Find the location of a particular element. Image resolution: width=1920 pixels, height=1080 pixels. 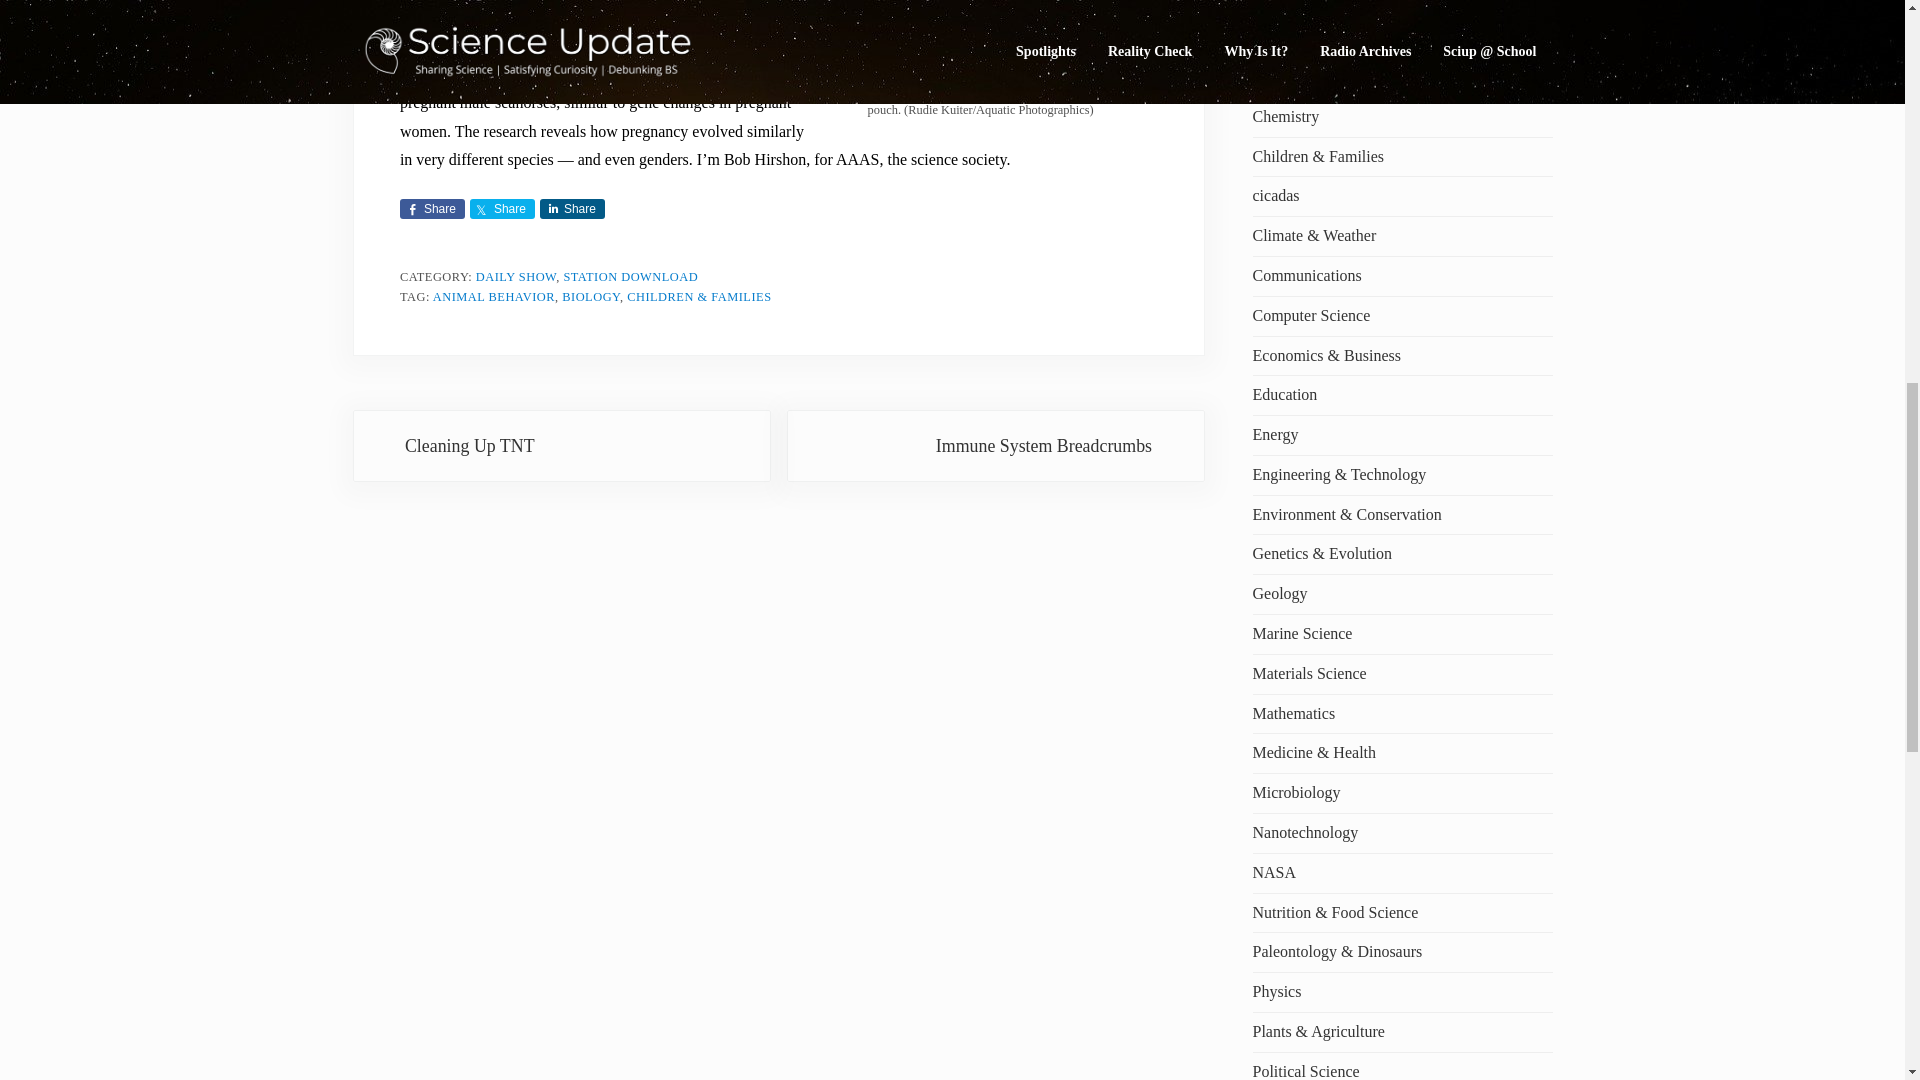

Share is located at coordinates (432, 208).